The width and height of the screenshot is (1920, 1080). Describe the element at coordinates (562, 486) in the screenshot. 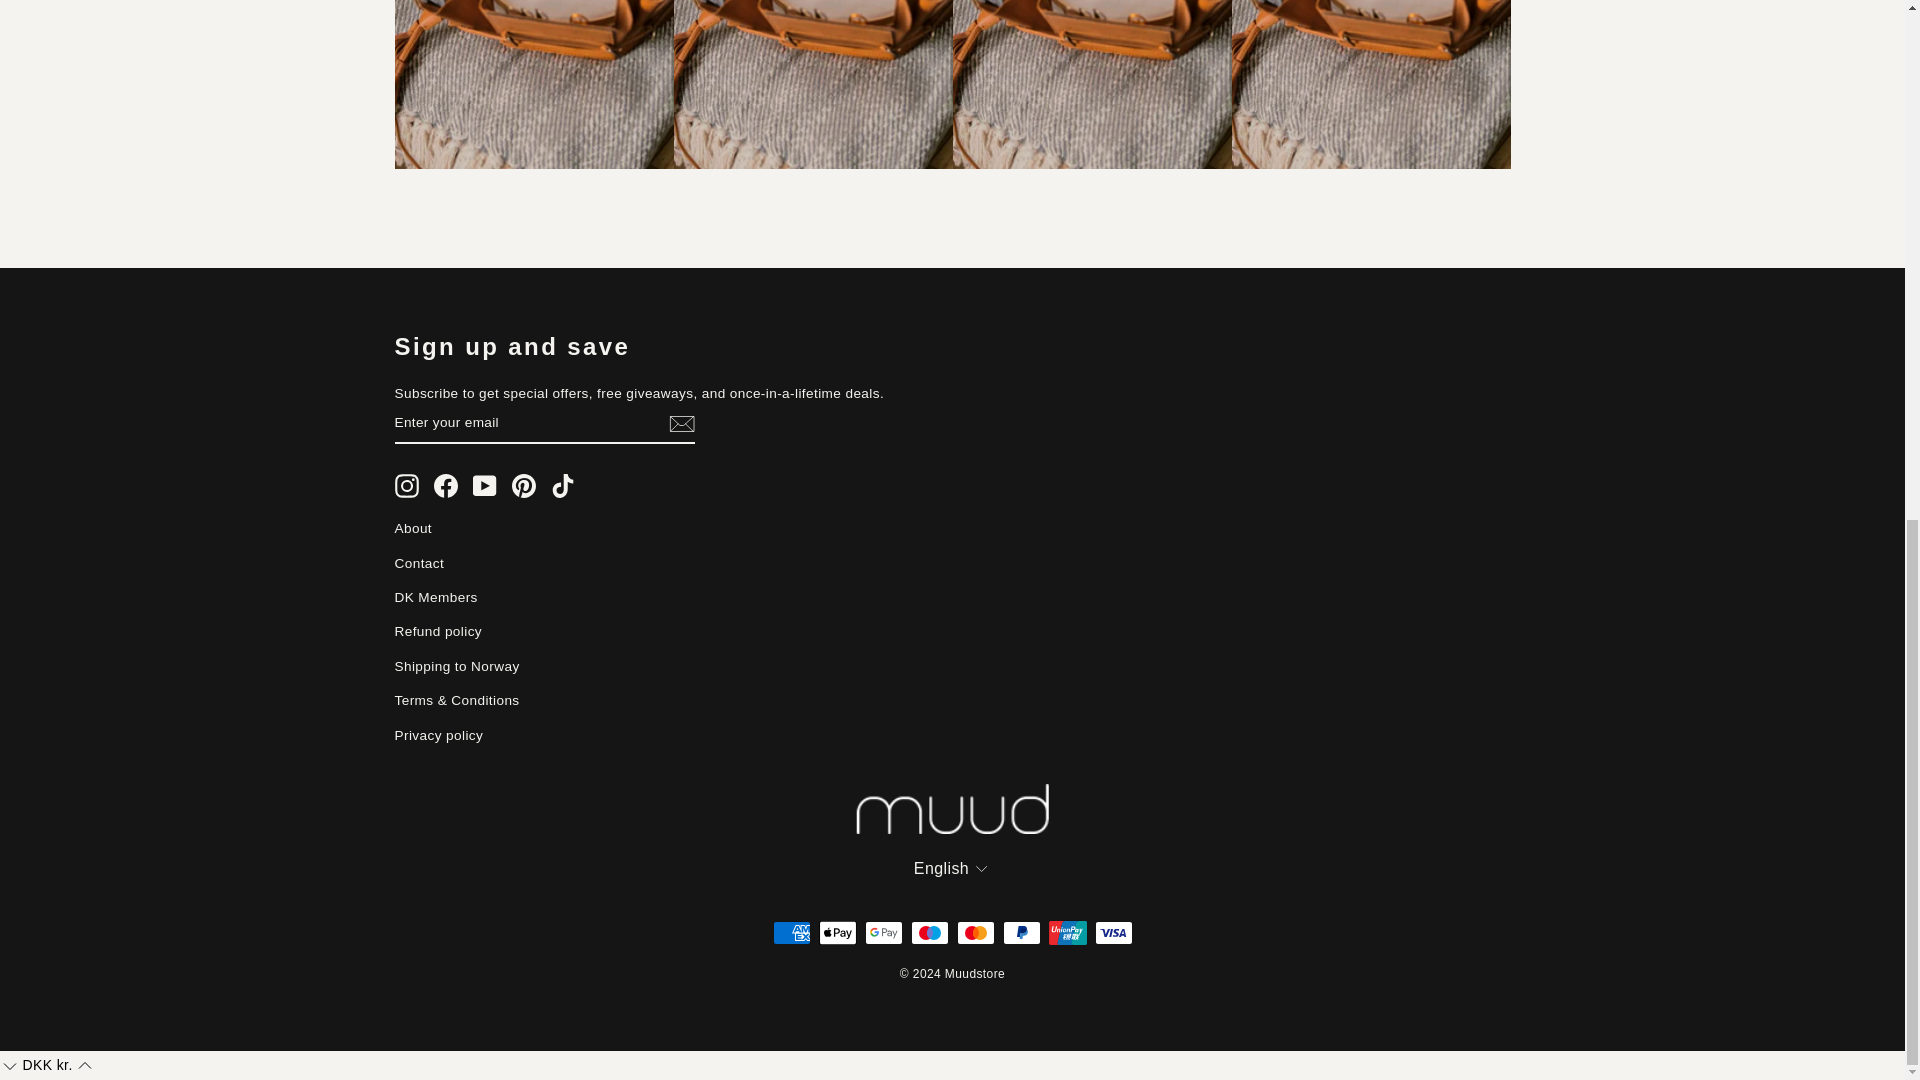

I see `Muudstore on TikTok` at that location.